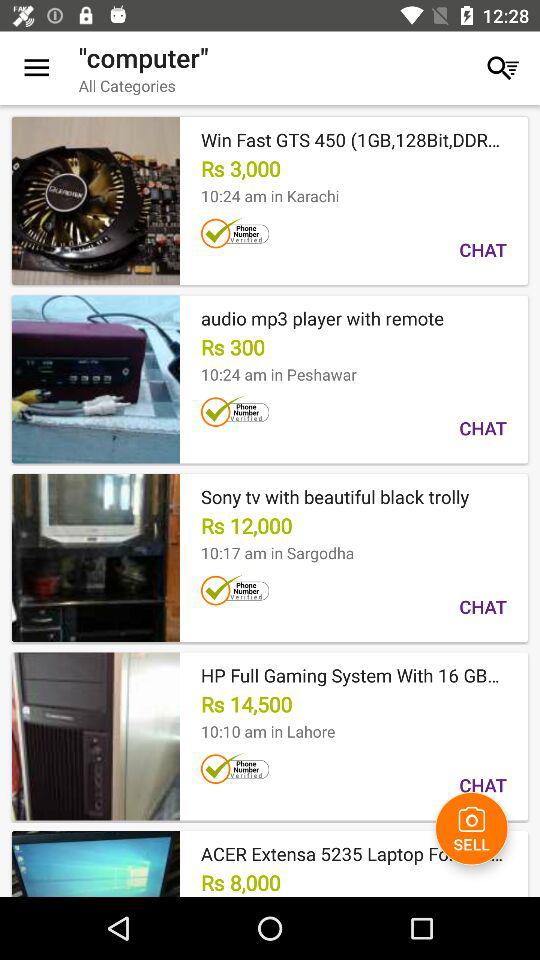 The height and width of the screenshot is (960, 540). What do you see at coordinates (503, 68) in the screenshot?
I see `select the app to the right of "computer" app` at bounding box center [503, 68].